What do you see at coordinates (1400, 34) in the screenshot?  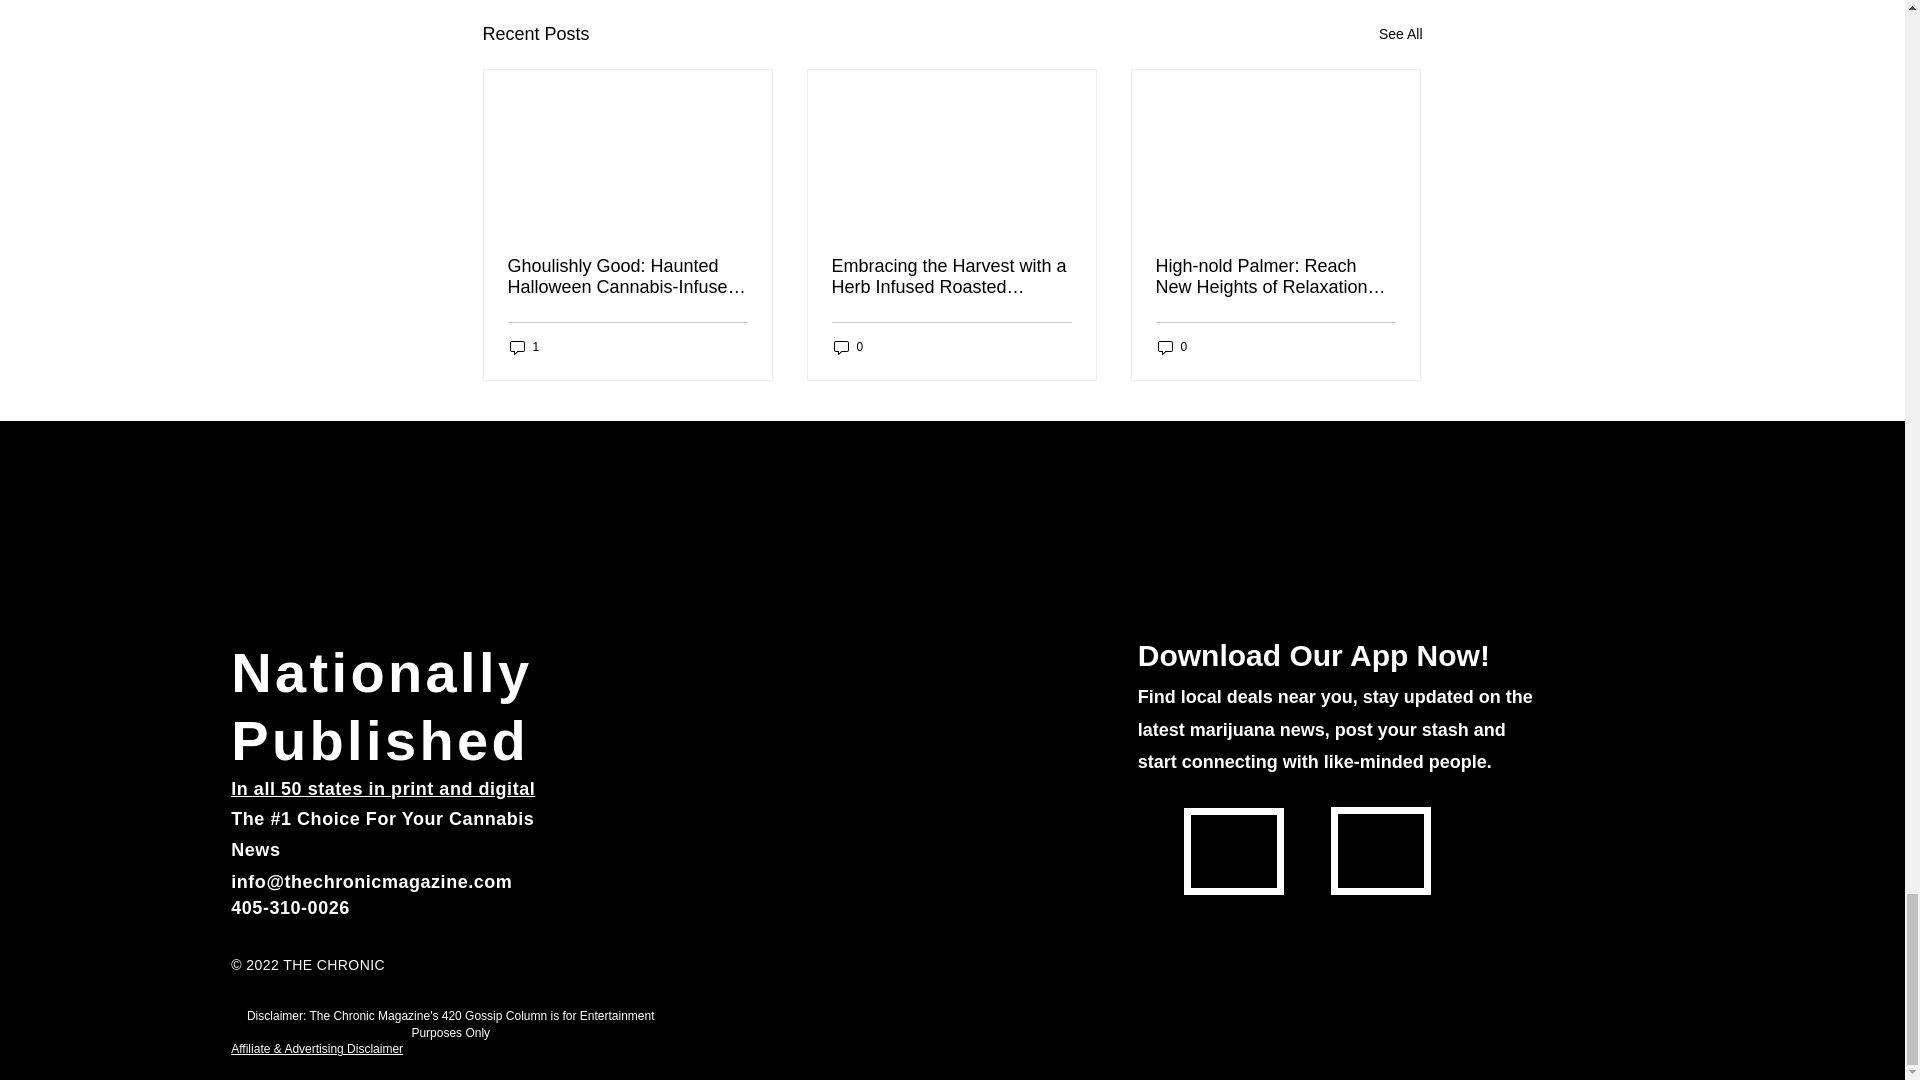 I see `See All` at bounding box center [1400, 34].